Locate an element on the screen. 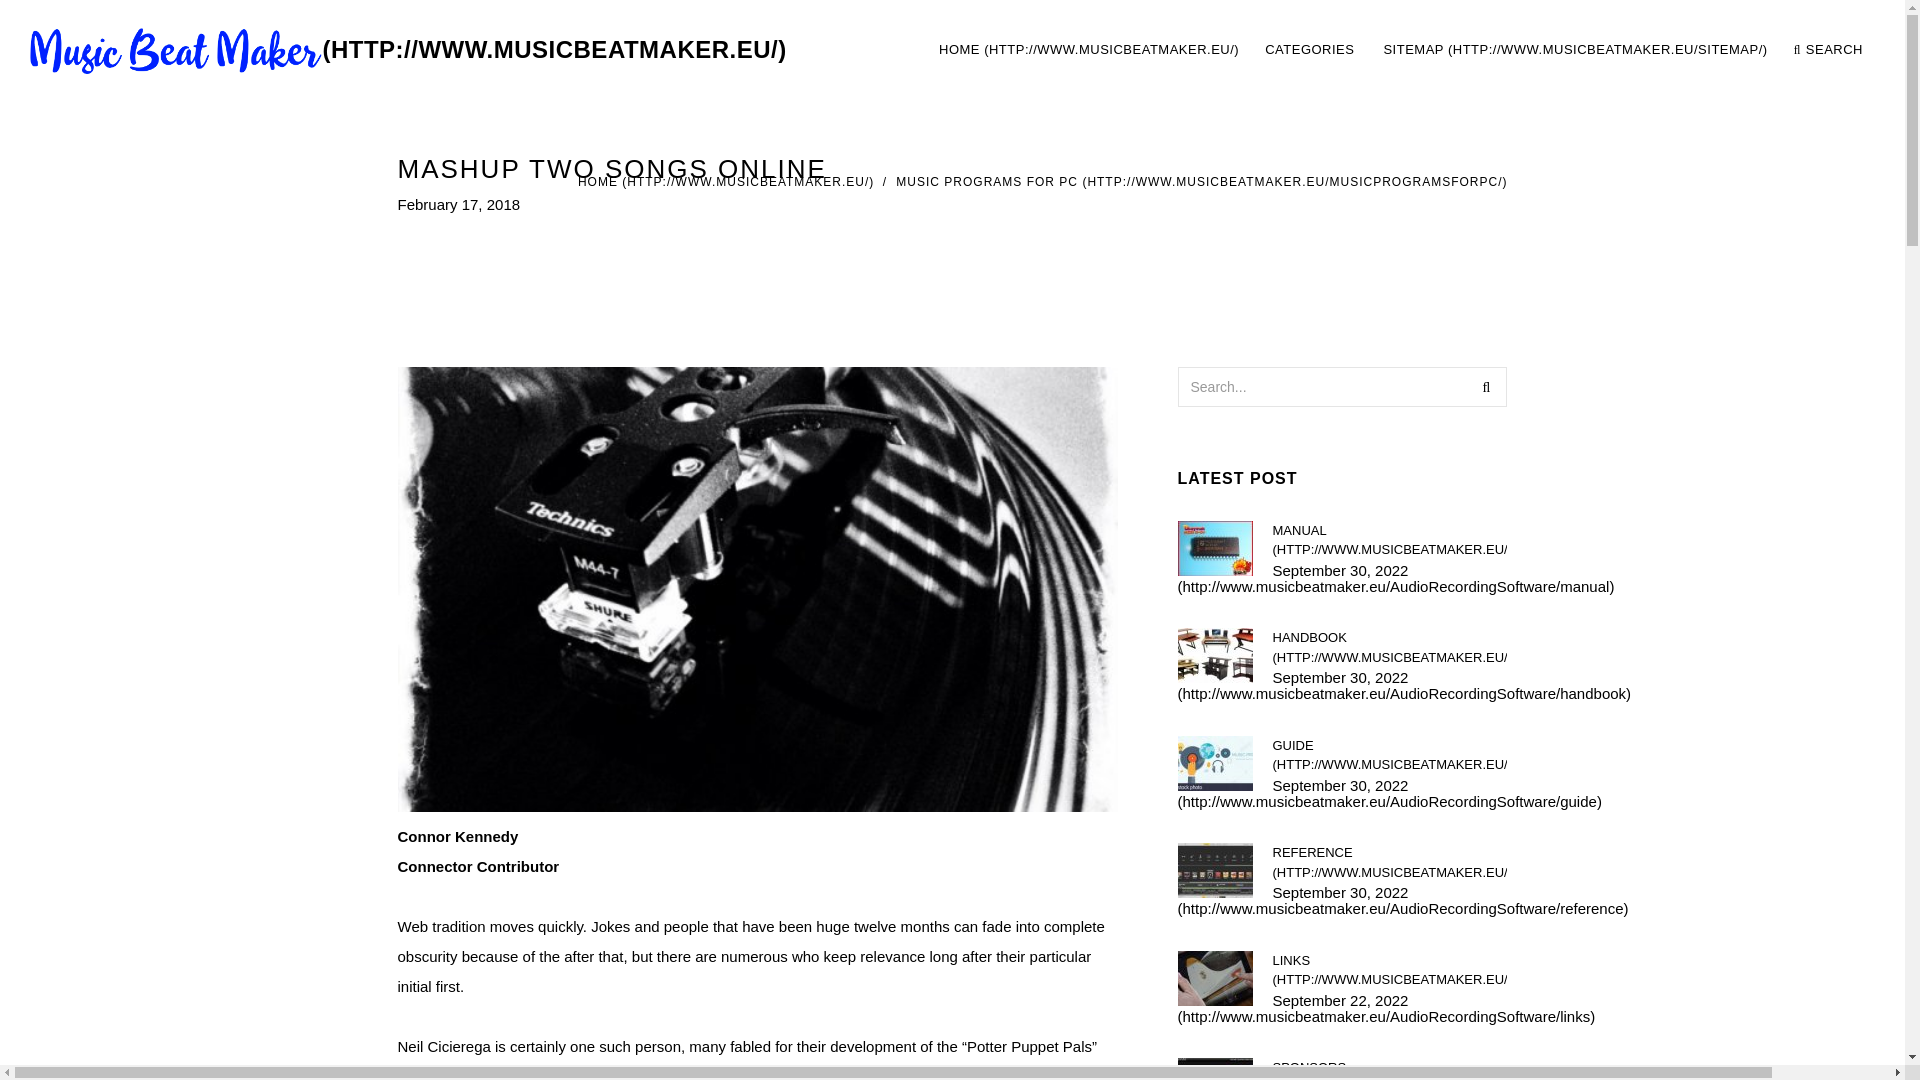 This screenshot has width=1920, height=1080. SEARCH is located at coordinates (1828, 50).